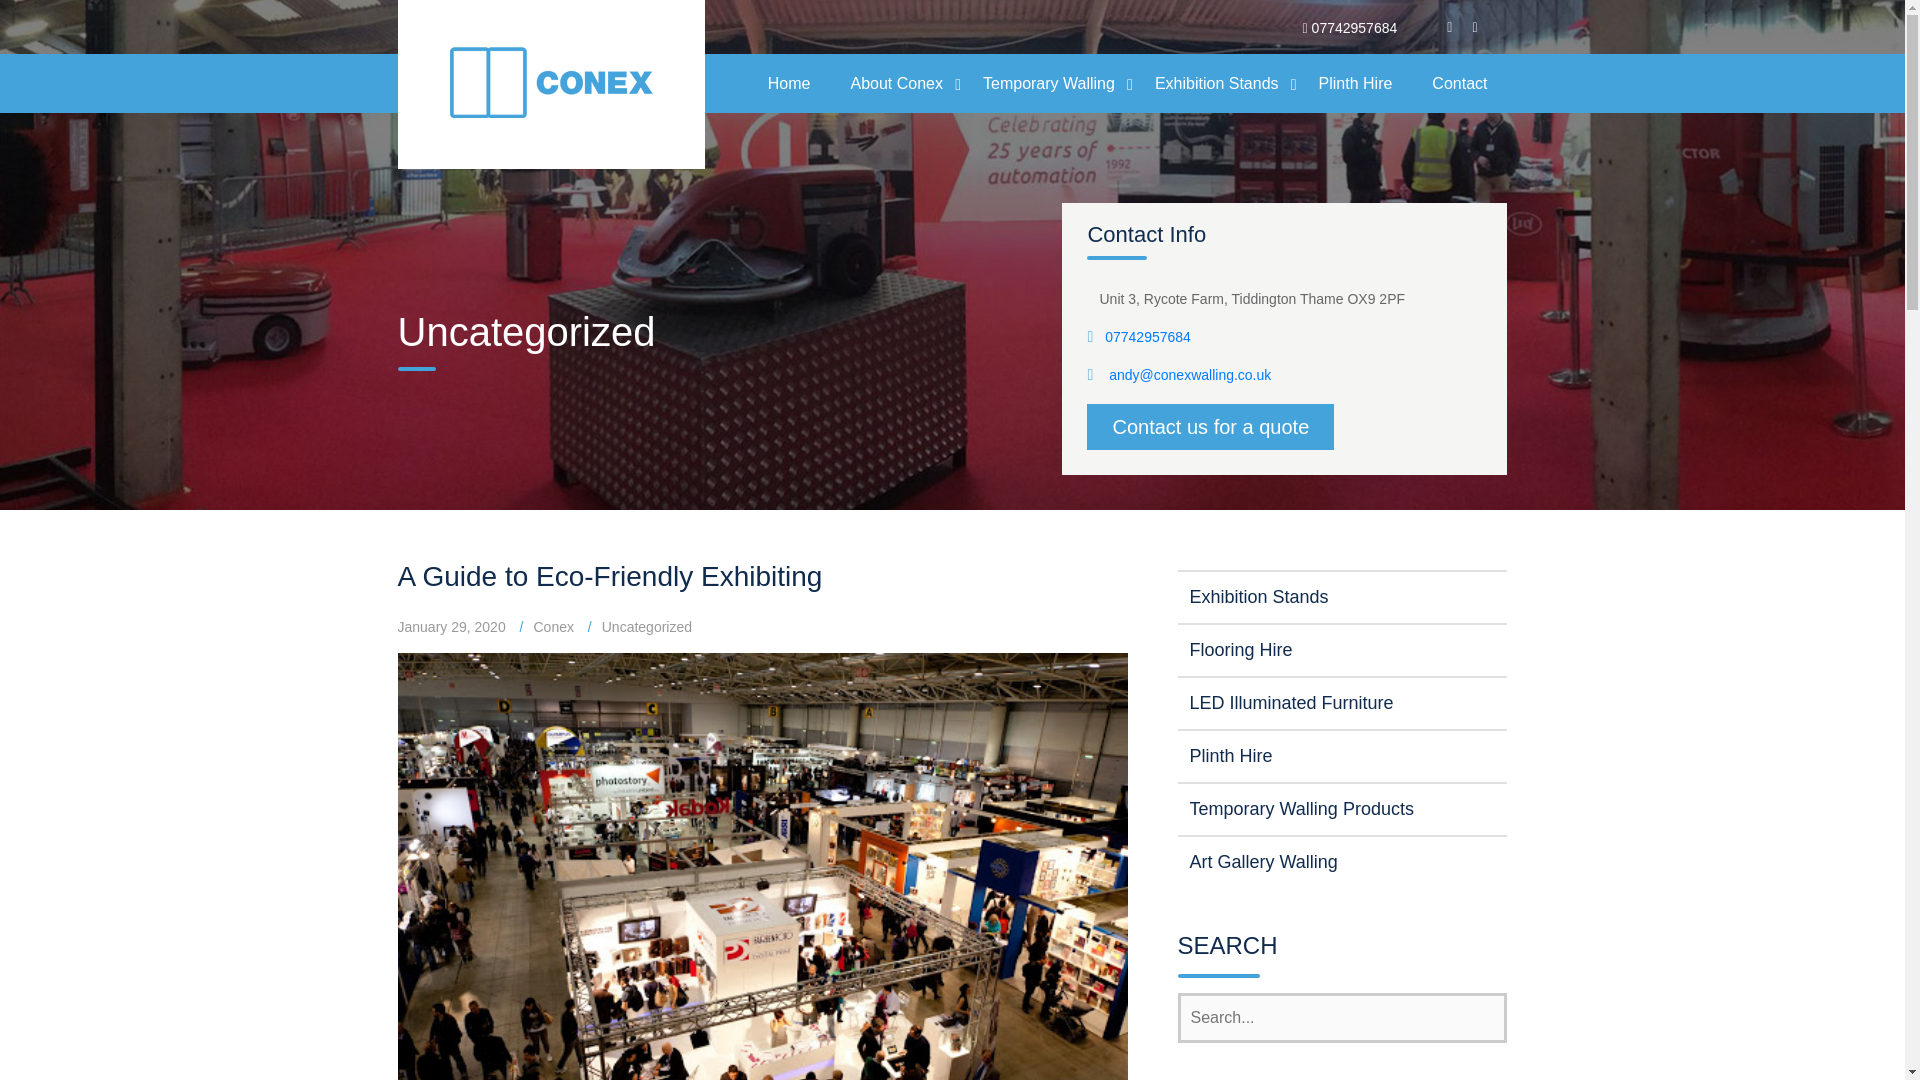  Describe the element at coordinates (1216, 82) in the screenshot. I see `Exhibition Stands` at that location.